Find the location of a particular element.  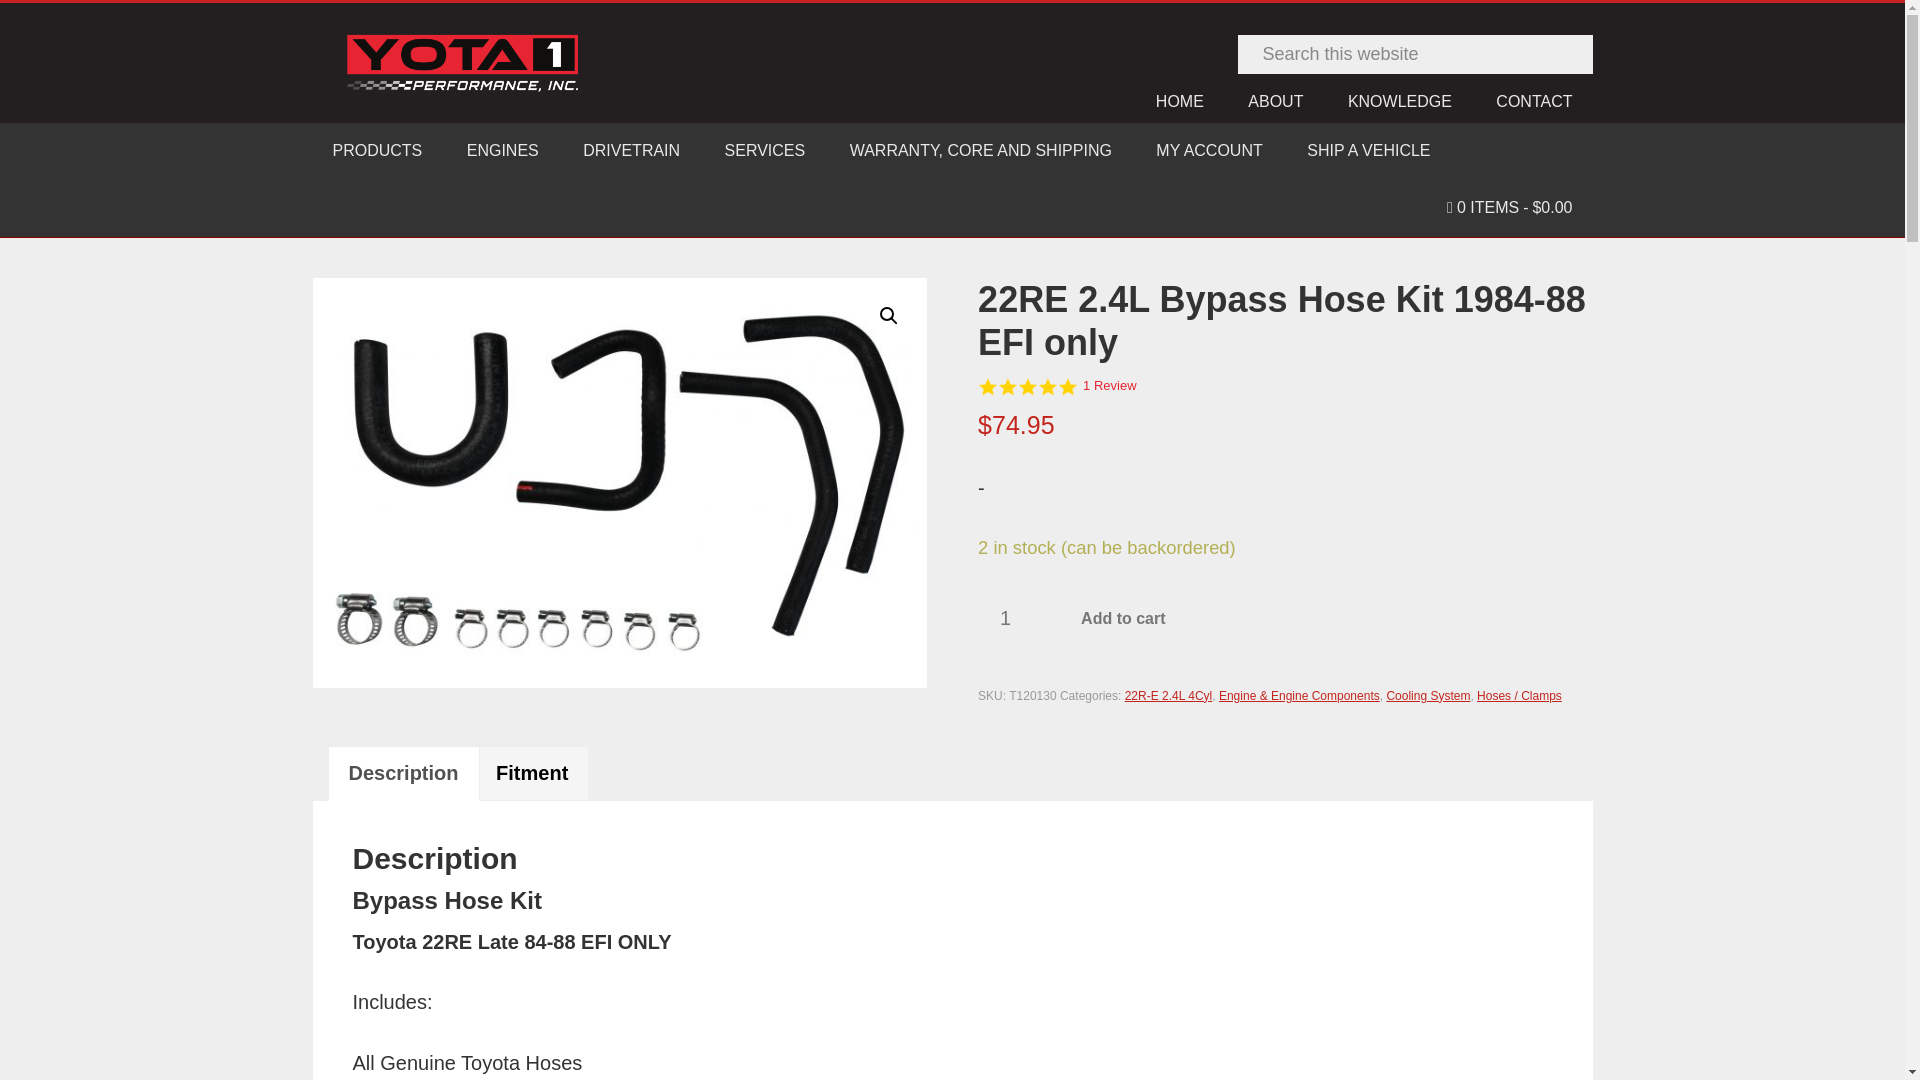

ENGINES is located at coordinates (502, 151).